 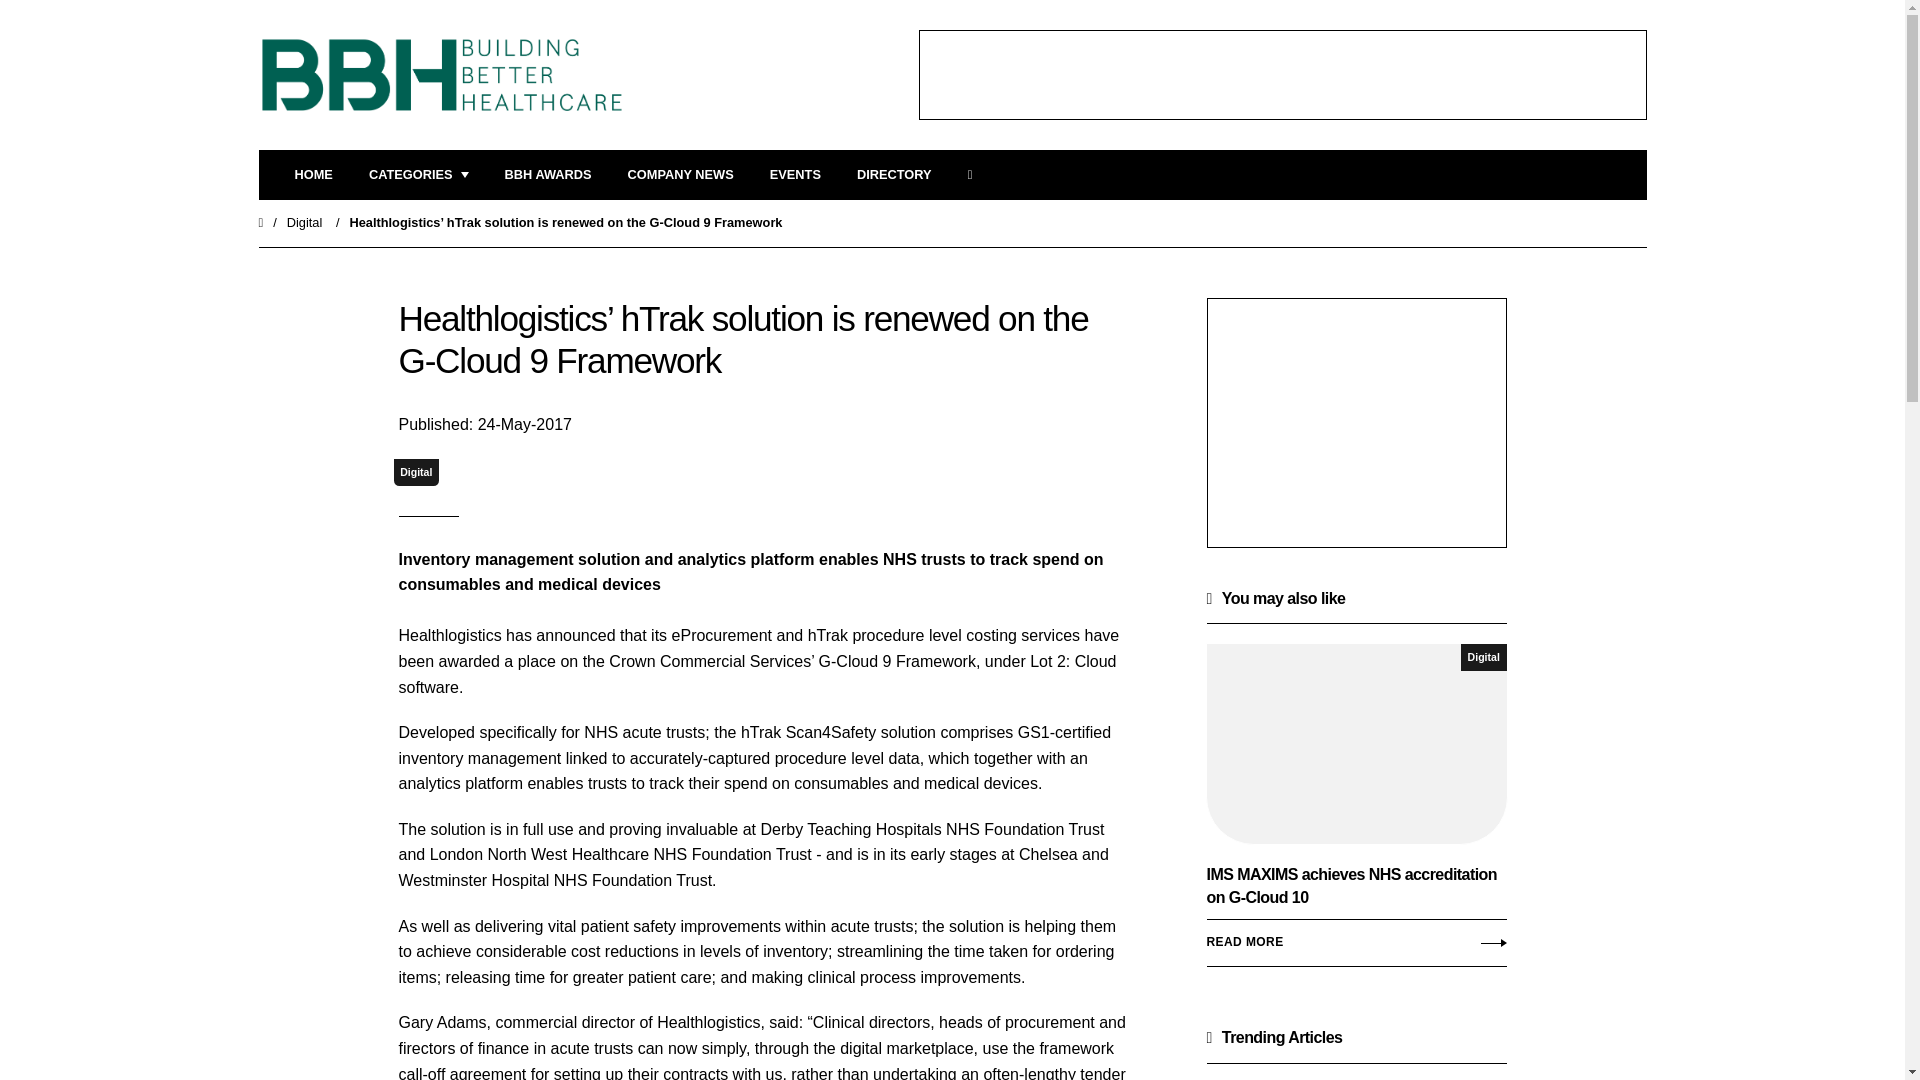 I want to click on CATEGORIES, so click(x=418, y=175).